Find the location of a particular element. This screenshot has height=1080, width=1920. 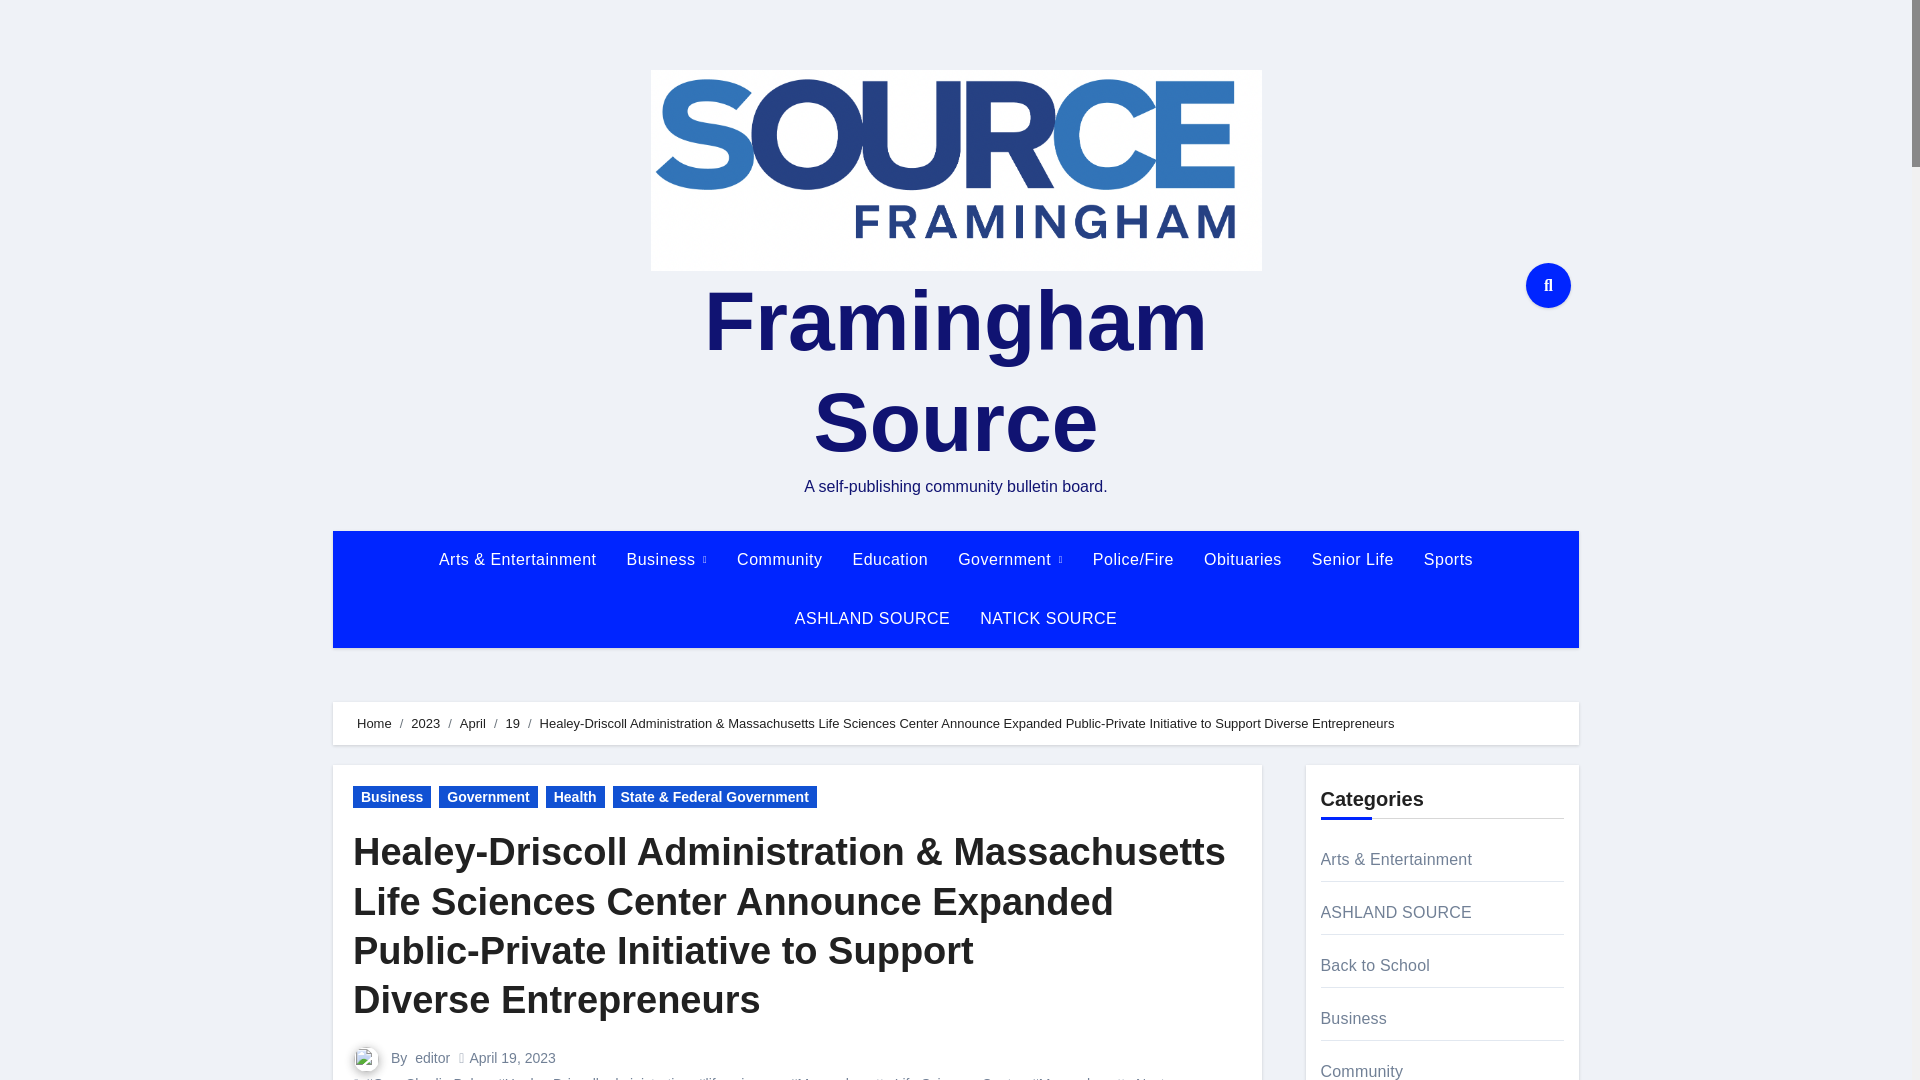

Health is located at coordinates (574, 796).